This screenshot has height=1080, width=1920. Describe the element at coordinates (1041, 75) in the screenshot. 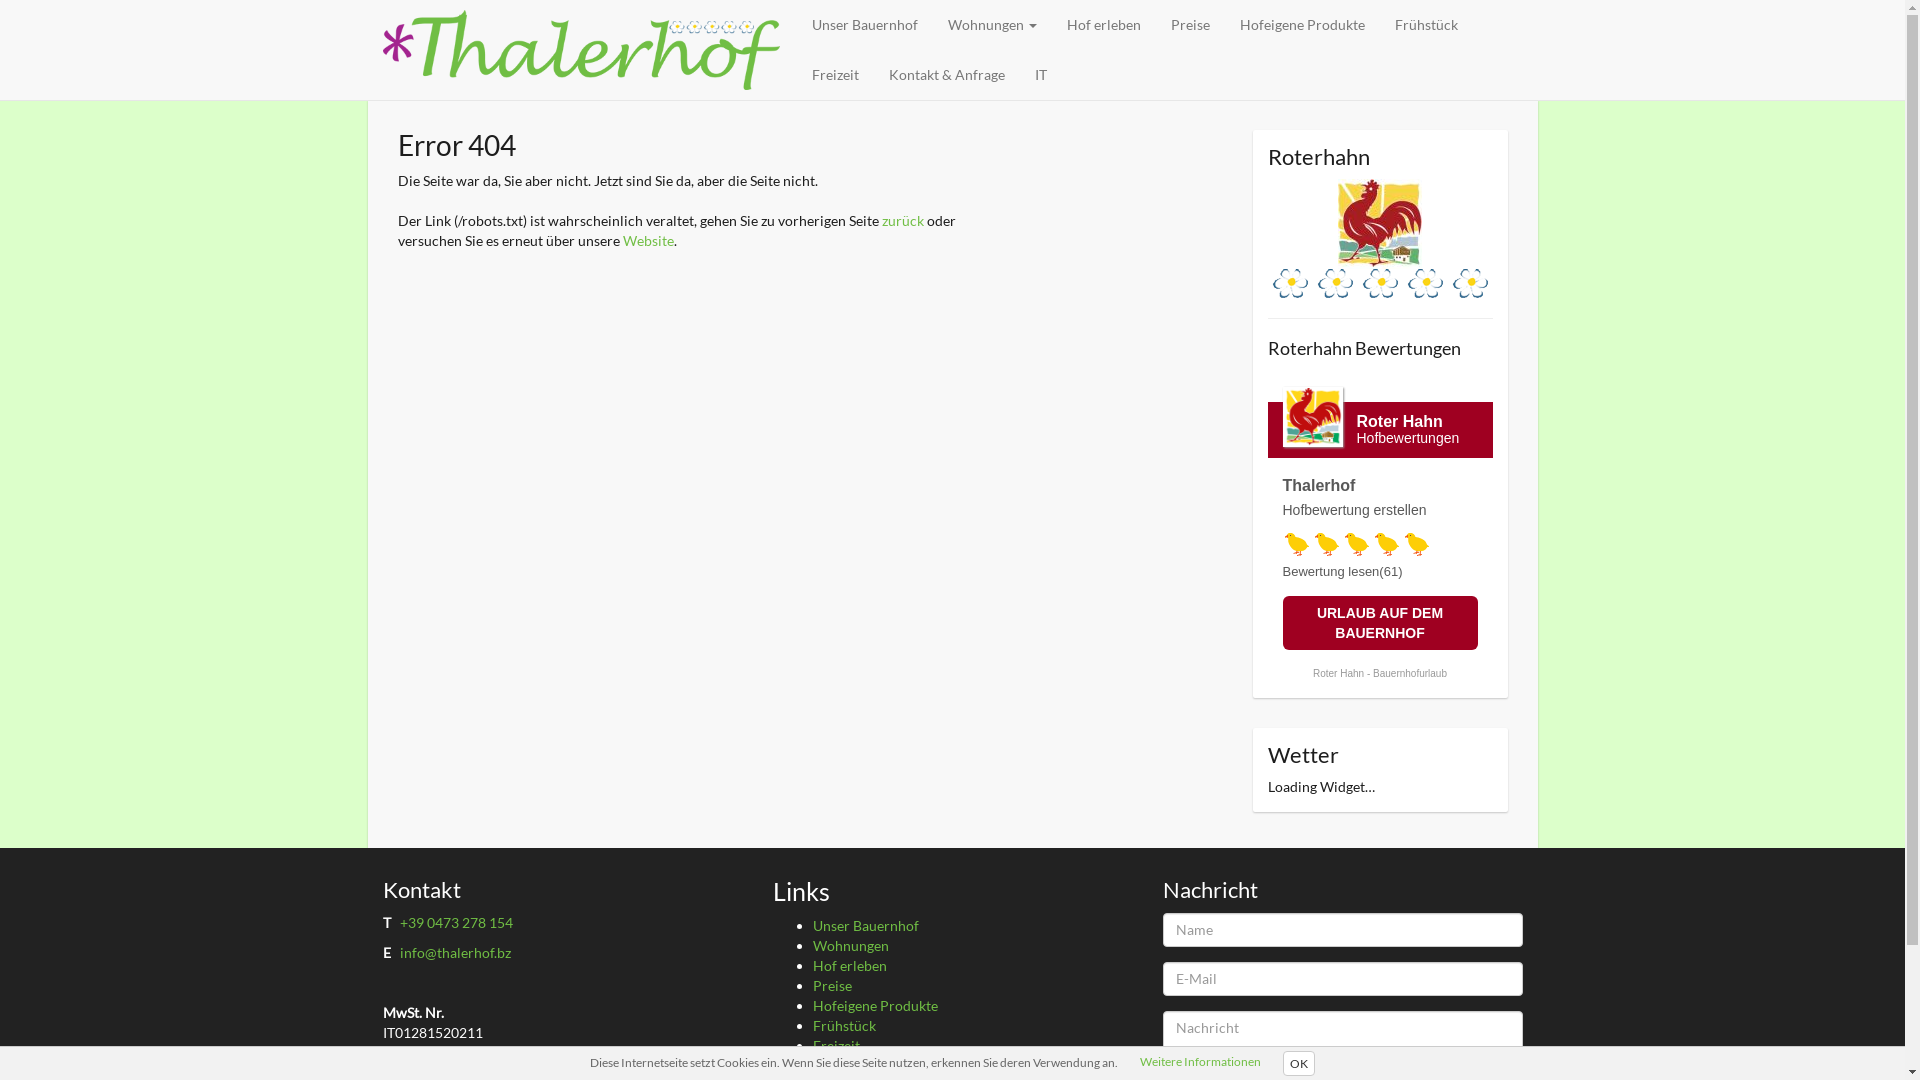

I see `IT` at that location.